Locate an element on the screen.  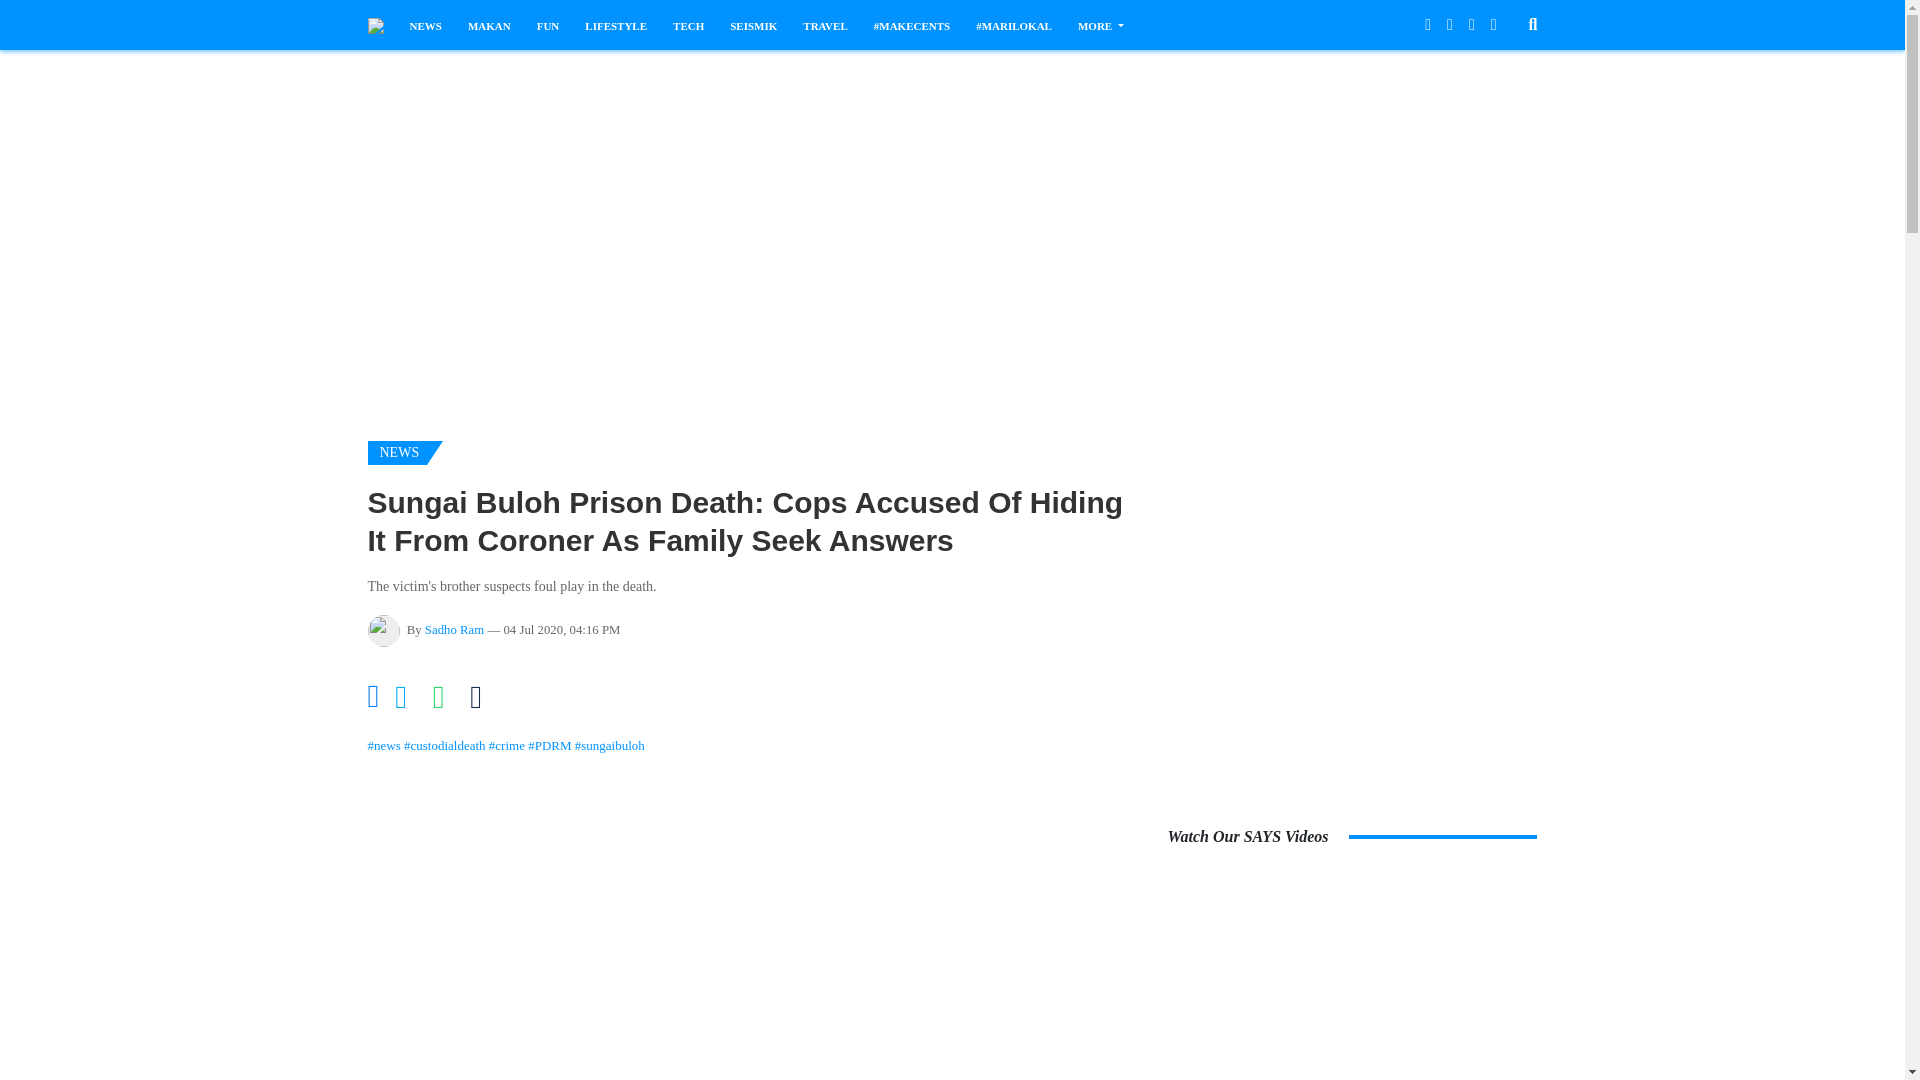
Follow us on Twitter is located at coordinates (1450, 24).